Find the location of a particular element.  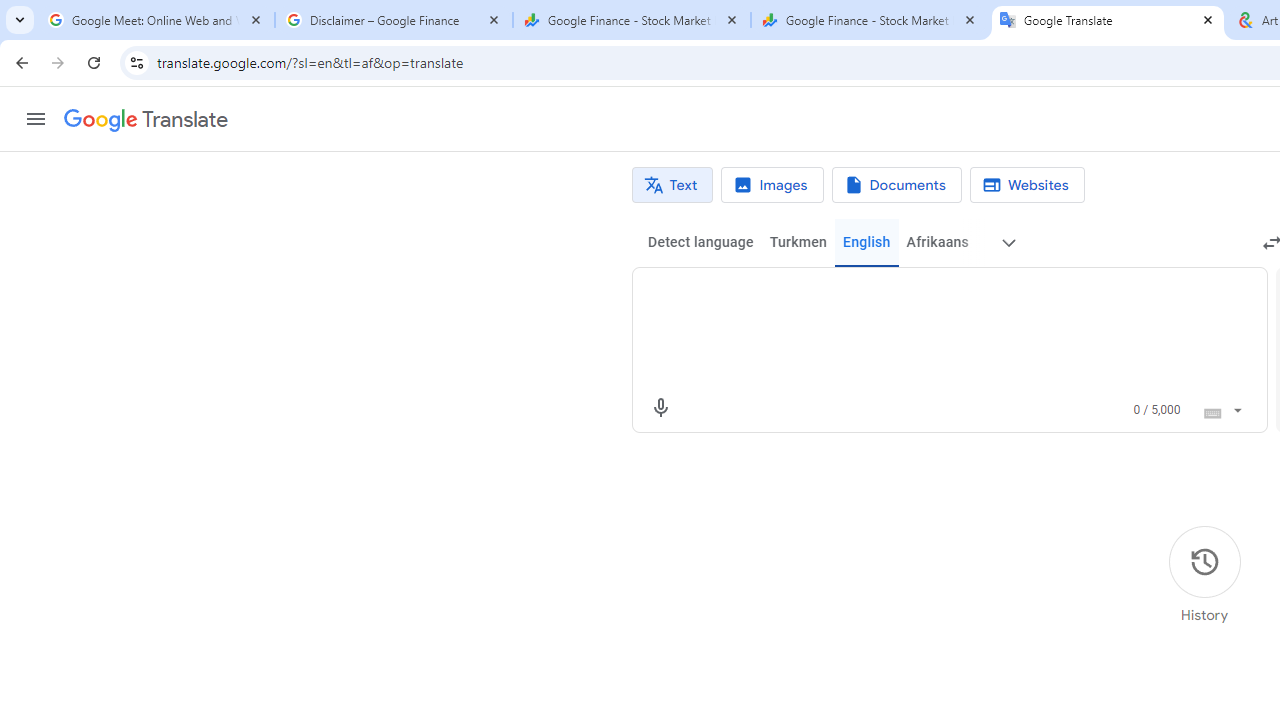

Translate by voice is located at coordinates (660, 408).